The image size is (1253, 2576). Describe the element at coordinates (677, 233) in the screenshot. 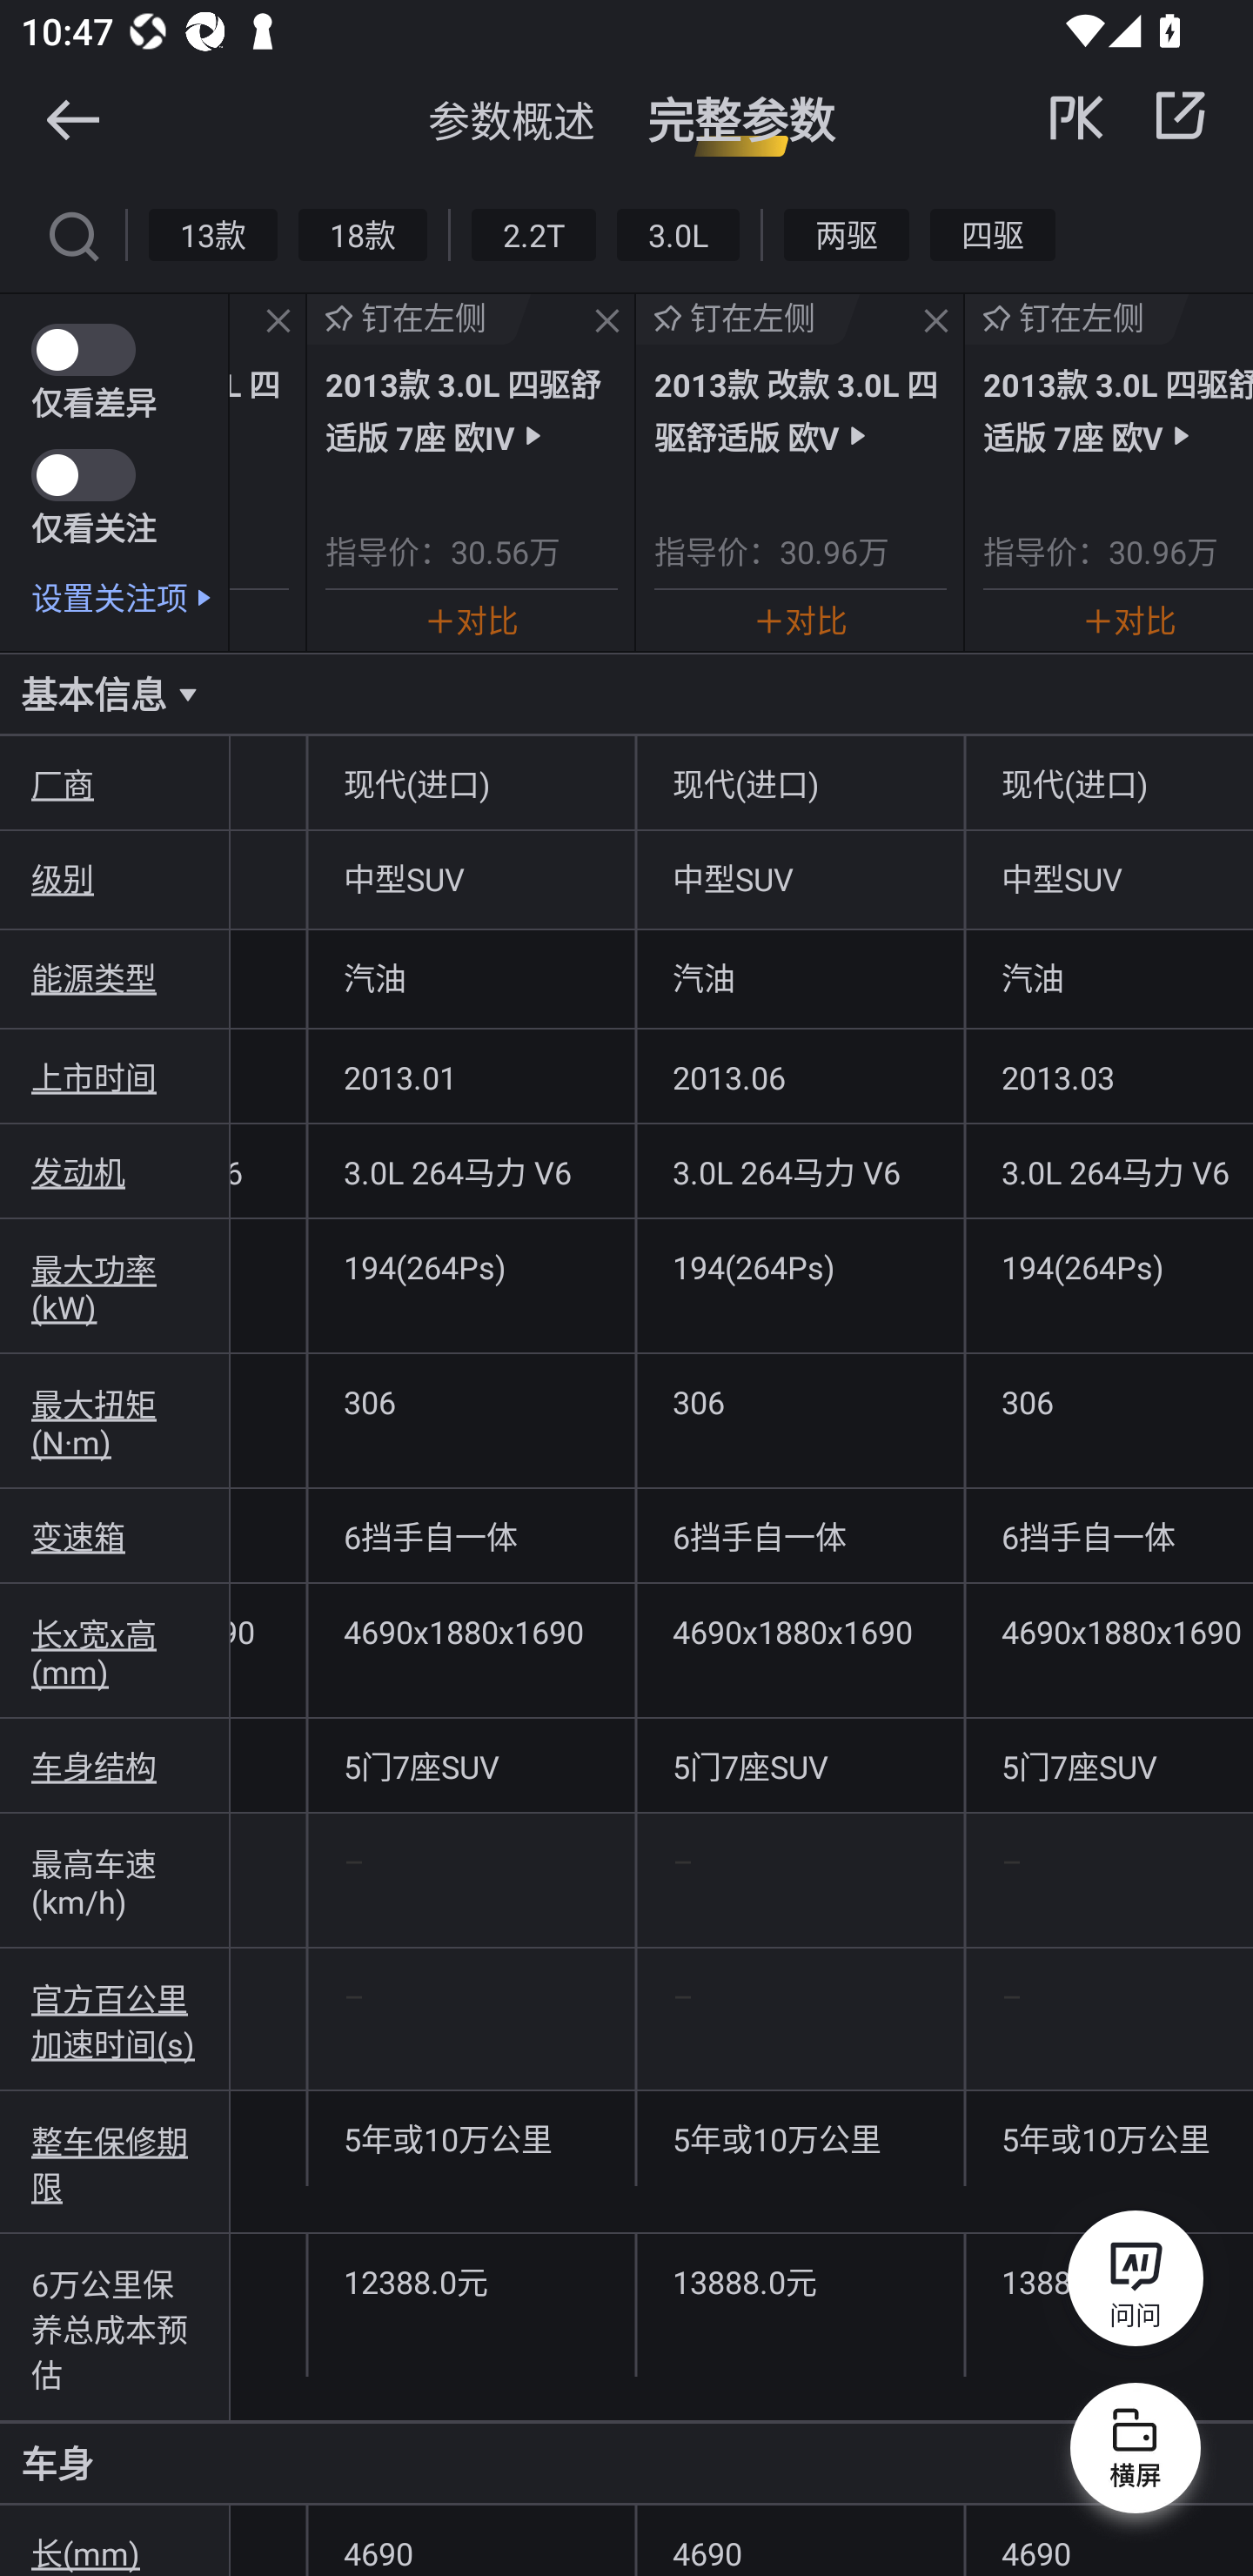

I see `3.0L` at that location.